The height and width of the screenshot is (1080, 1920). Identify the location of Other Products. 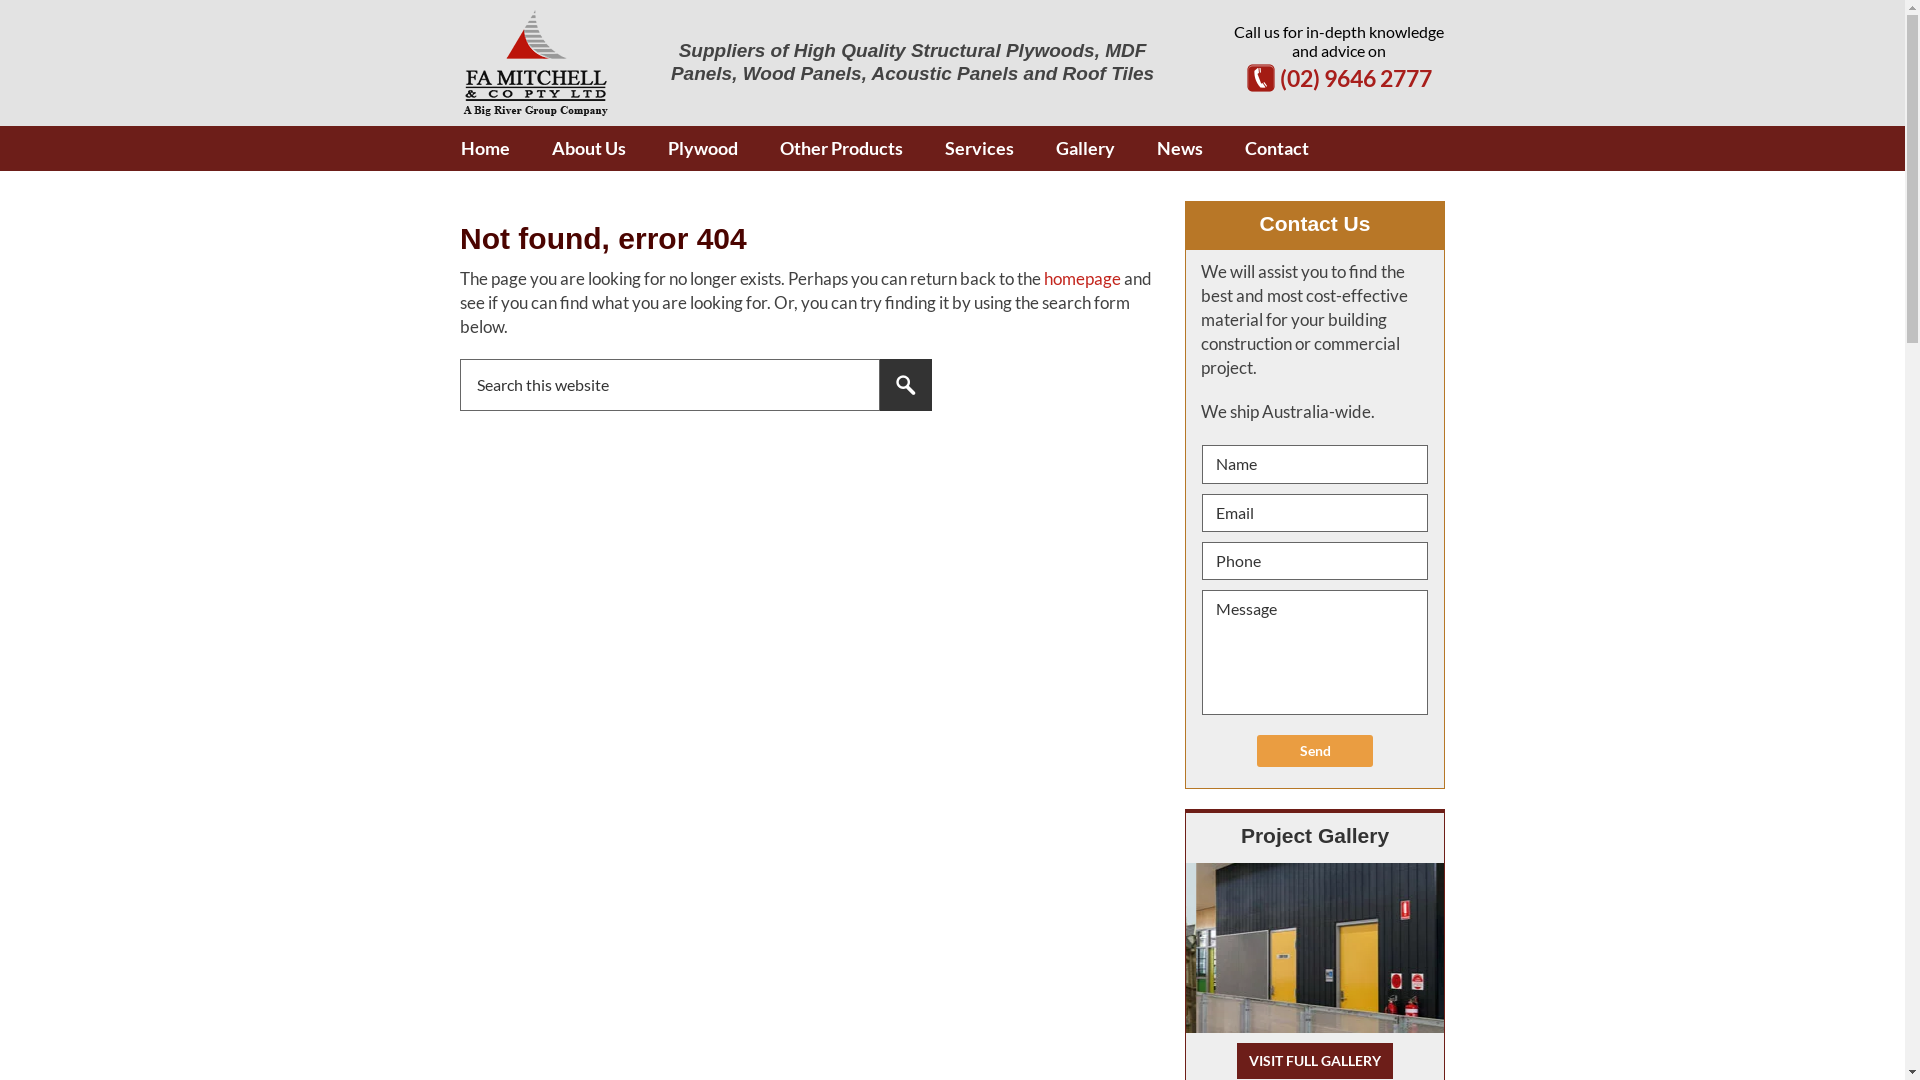
(842, 148).